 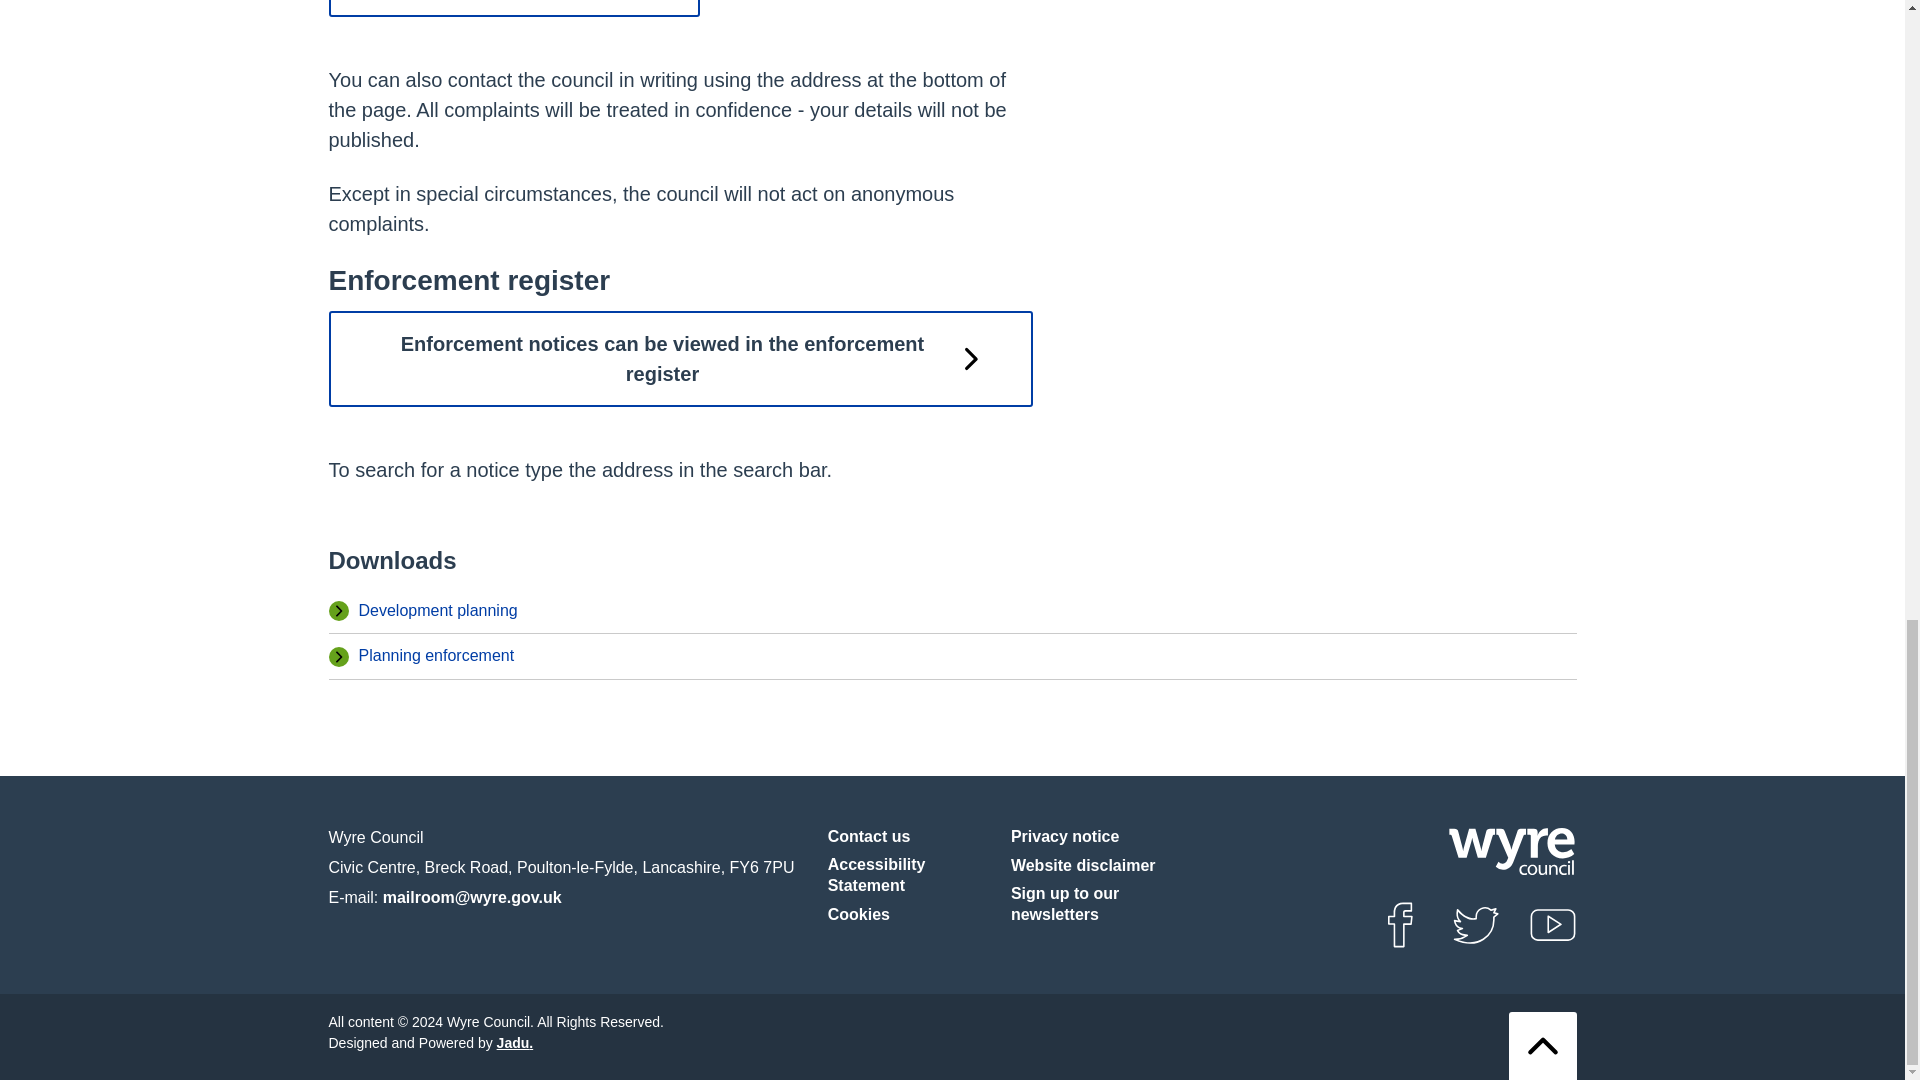 I want to click on Cookies, so click(x=858, y=915).